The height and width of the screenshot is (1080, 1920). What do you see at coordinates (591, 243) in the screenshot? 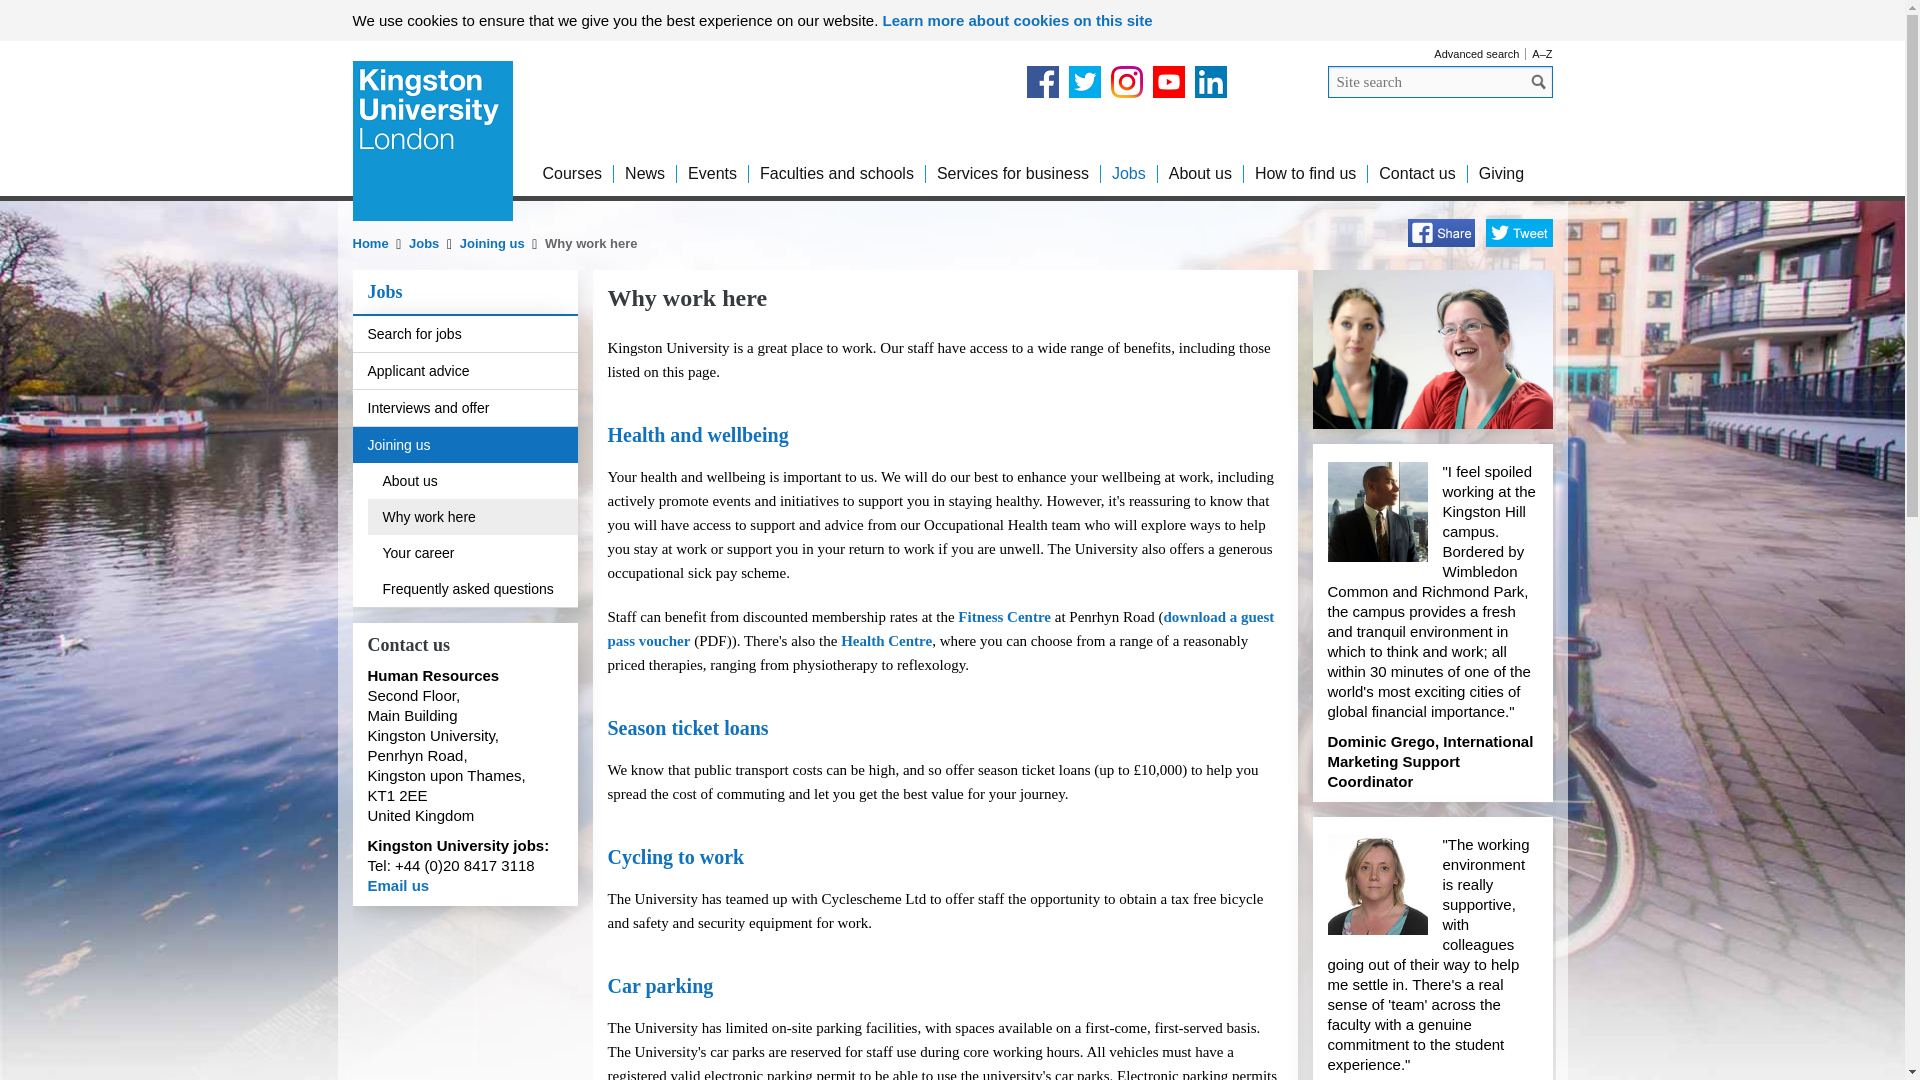
I see `Why work here` at bounding box center [591, 243].